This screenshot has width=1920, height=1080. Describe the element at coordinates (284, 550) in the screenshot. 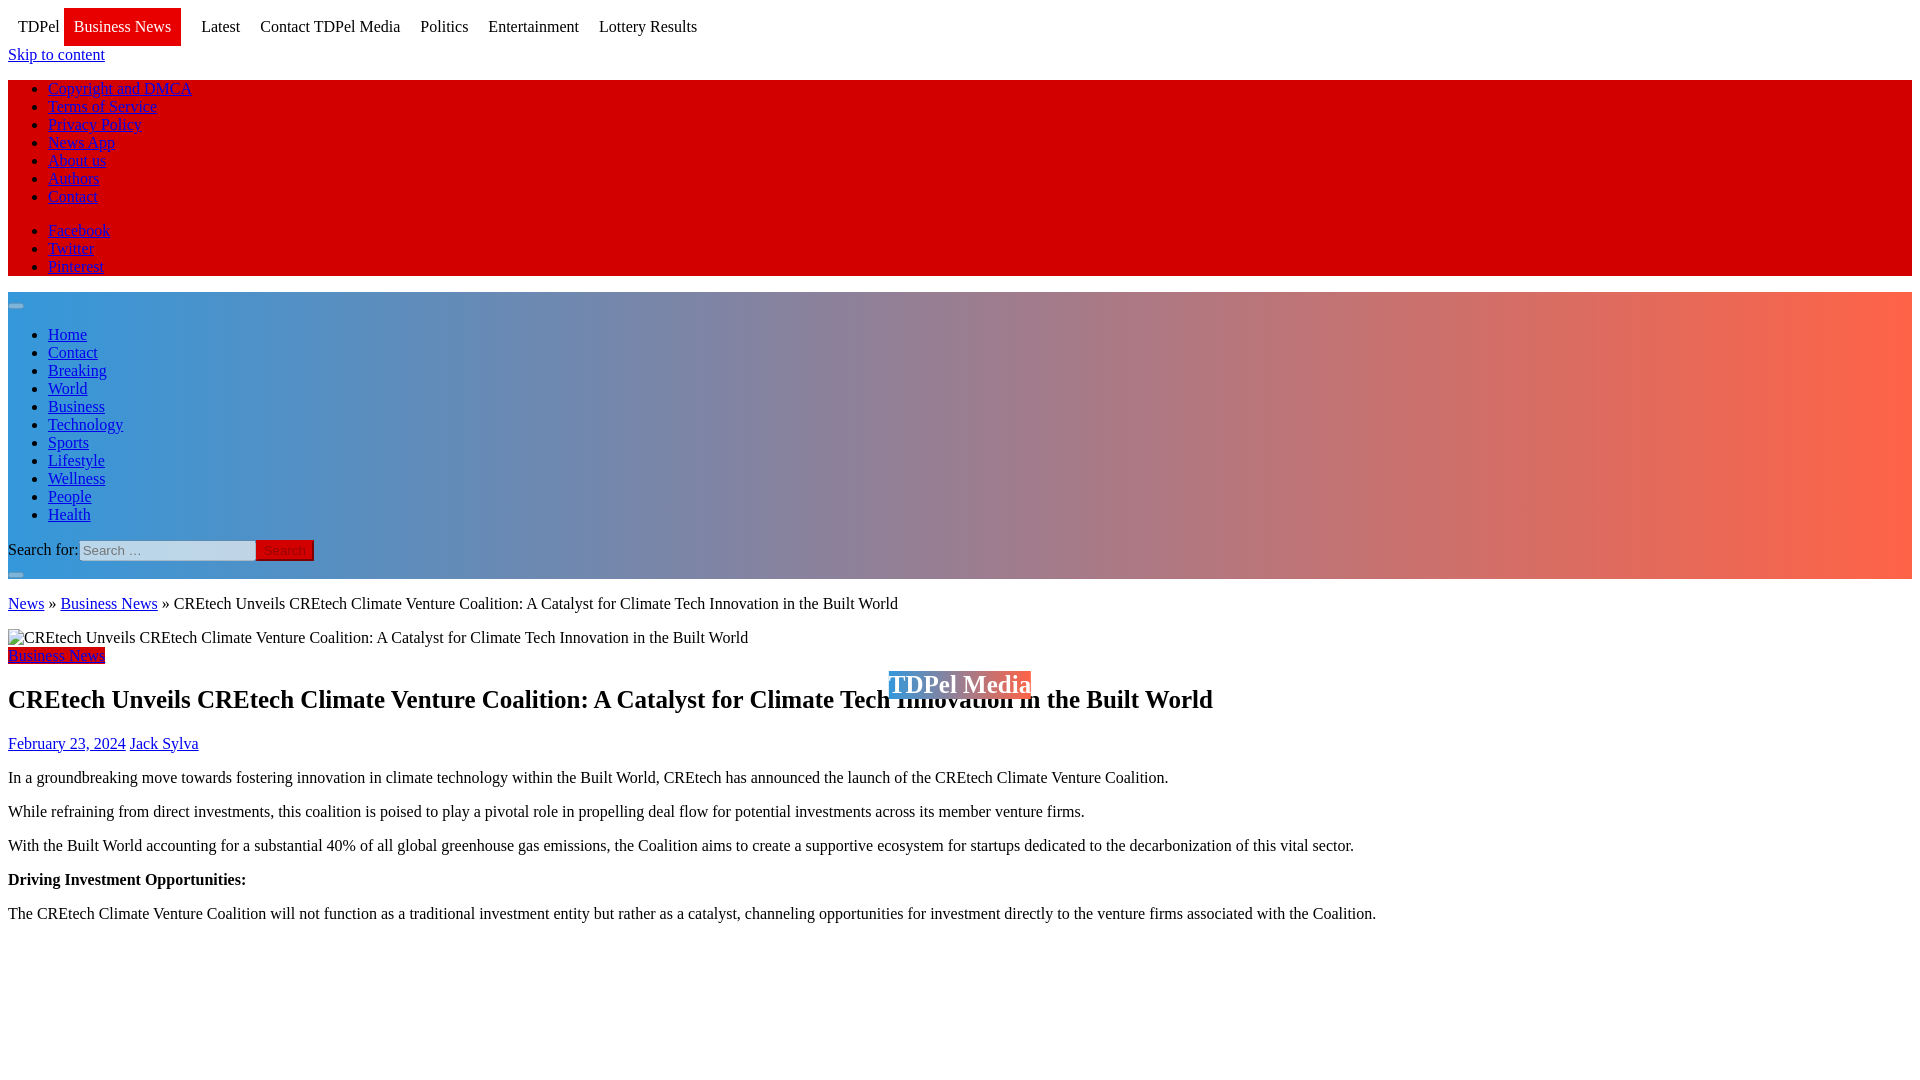

I see `Search` at that location.